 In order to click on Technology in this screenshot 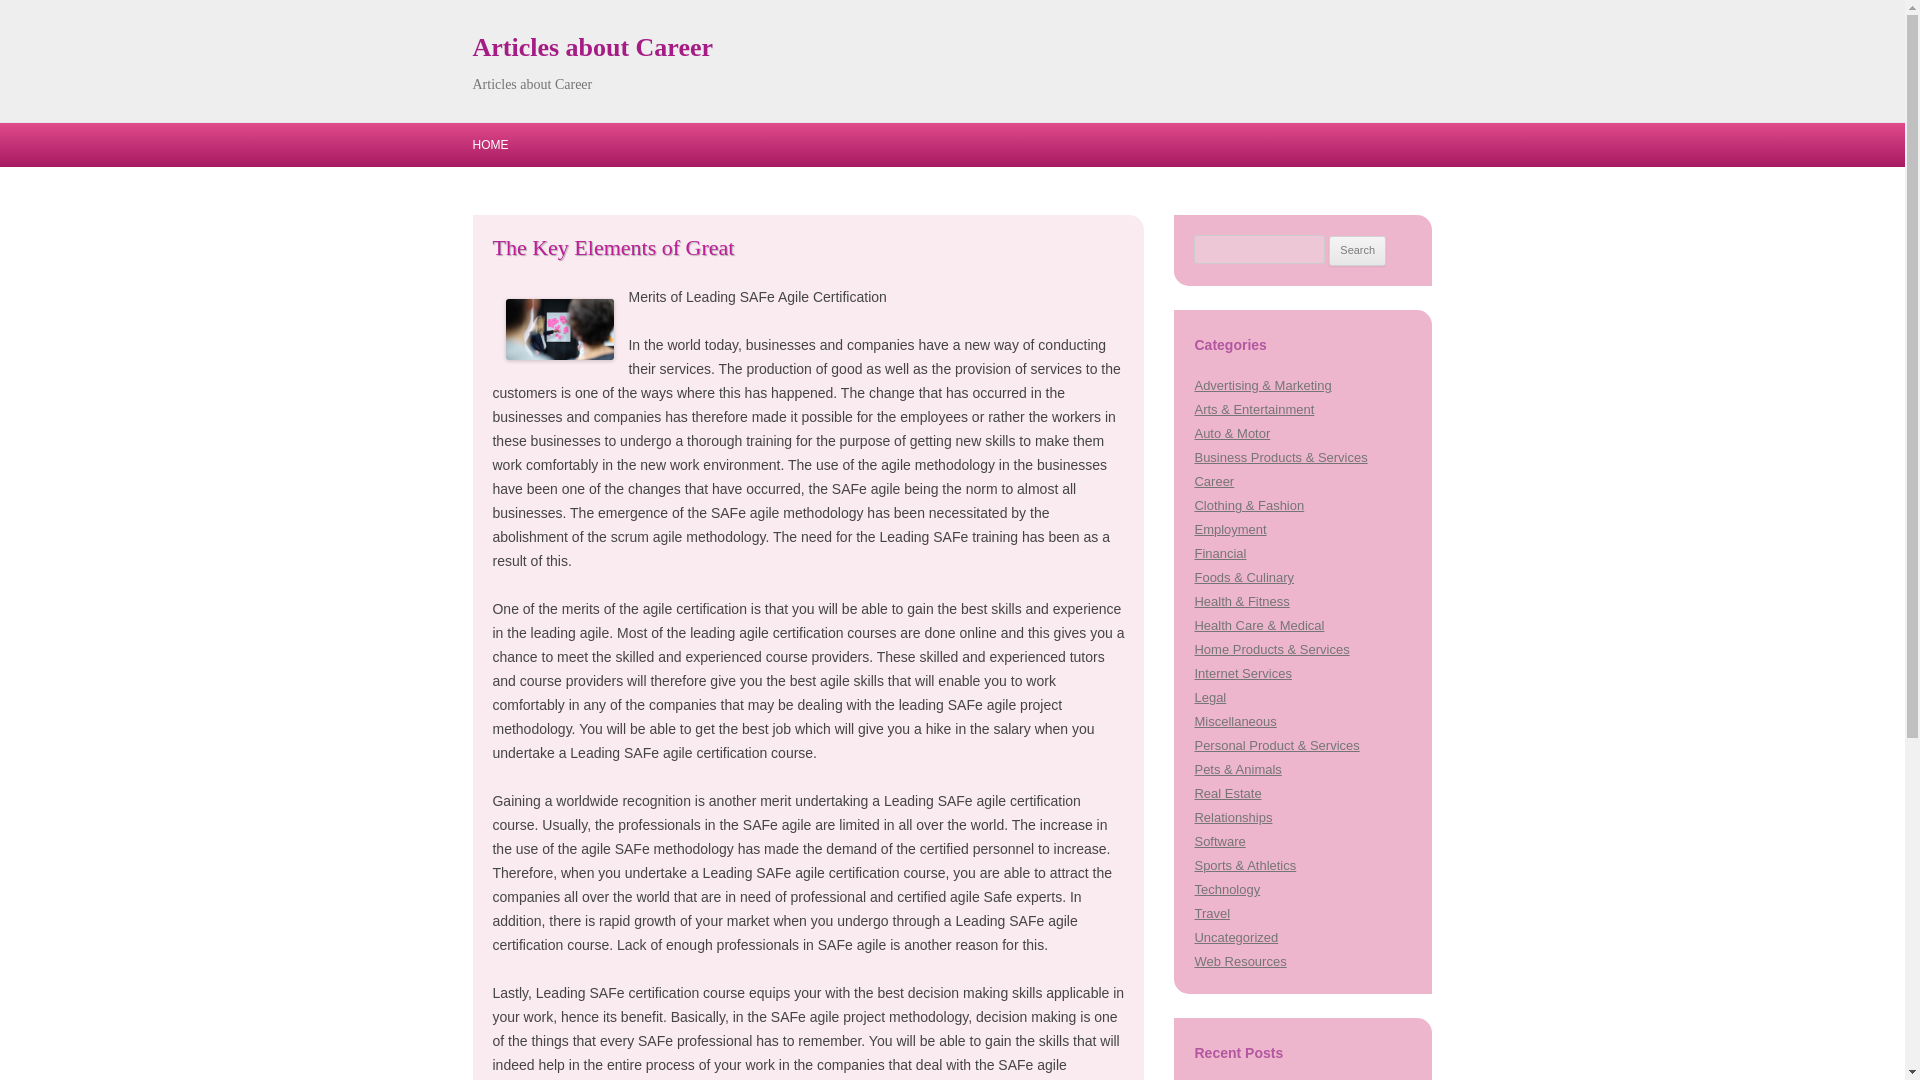, I will do `click(1226, 890)`.